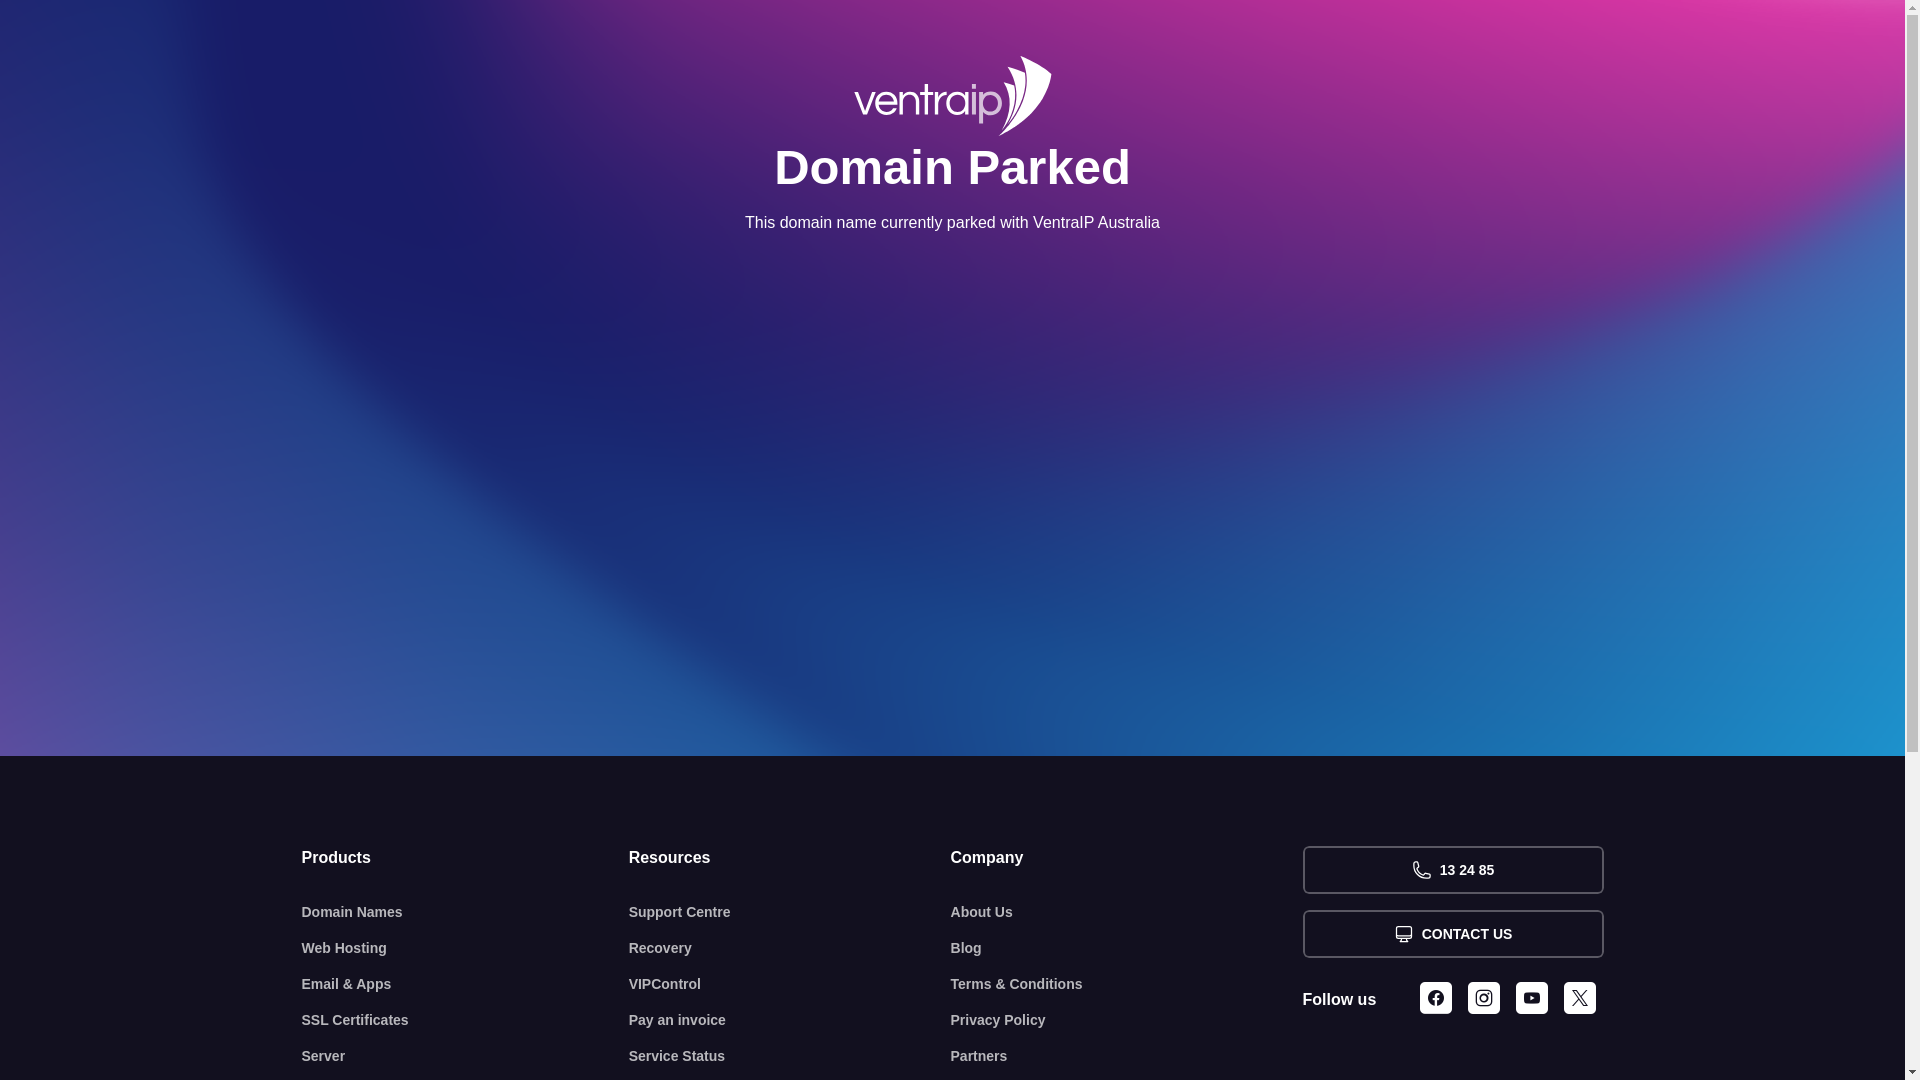 The image size is (1920, 1080). What do you see at coordinates (790, 1020) in the screenshot?
I see `Pay an invoice` at bounding box center [790, 1020].